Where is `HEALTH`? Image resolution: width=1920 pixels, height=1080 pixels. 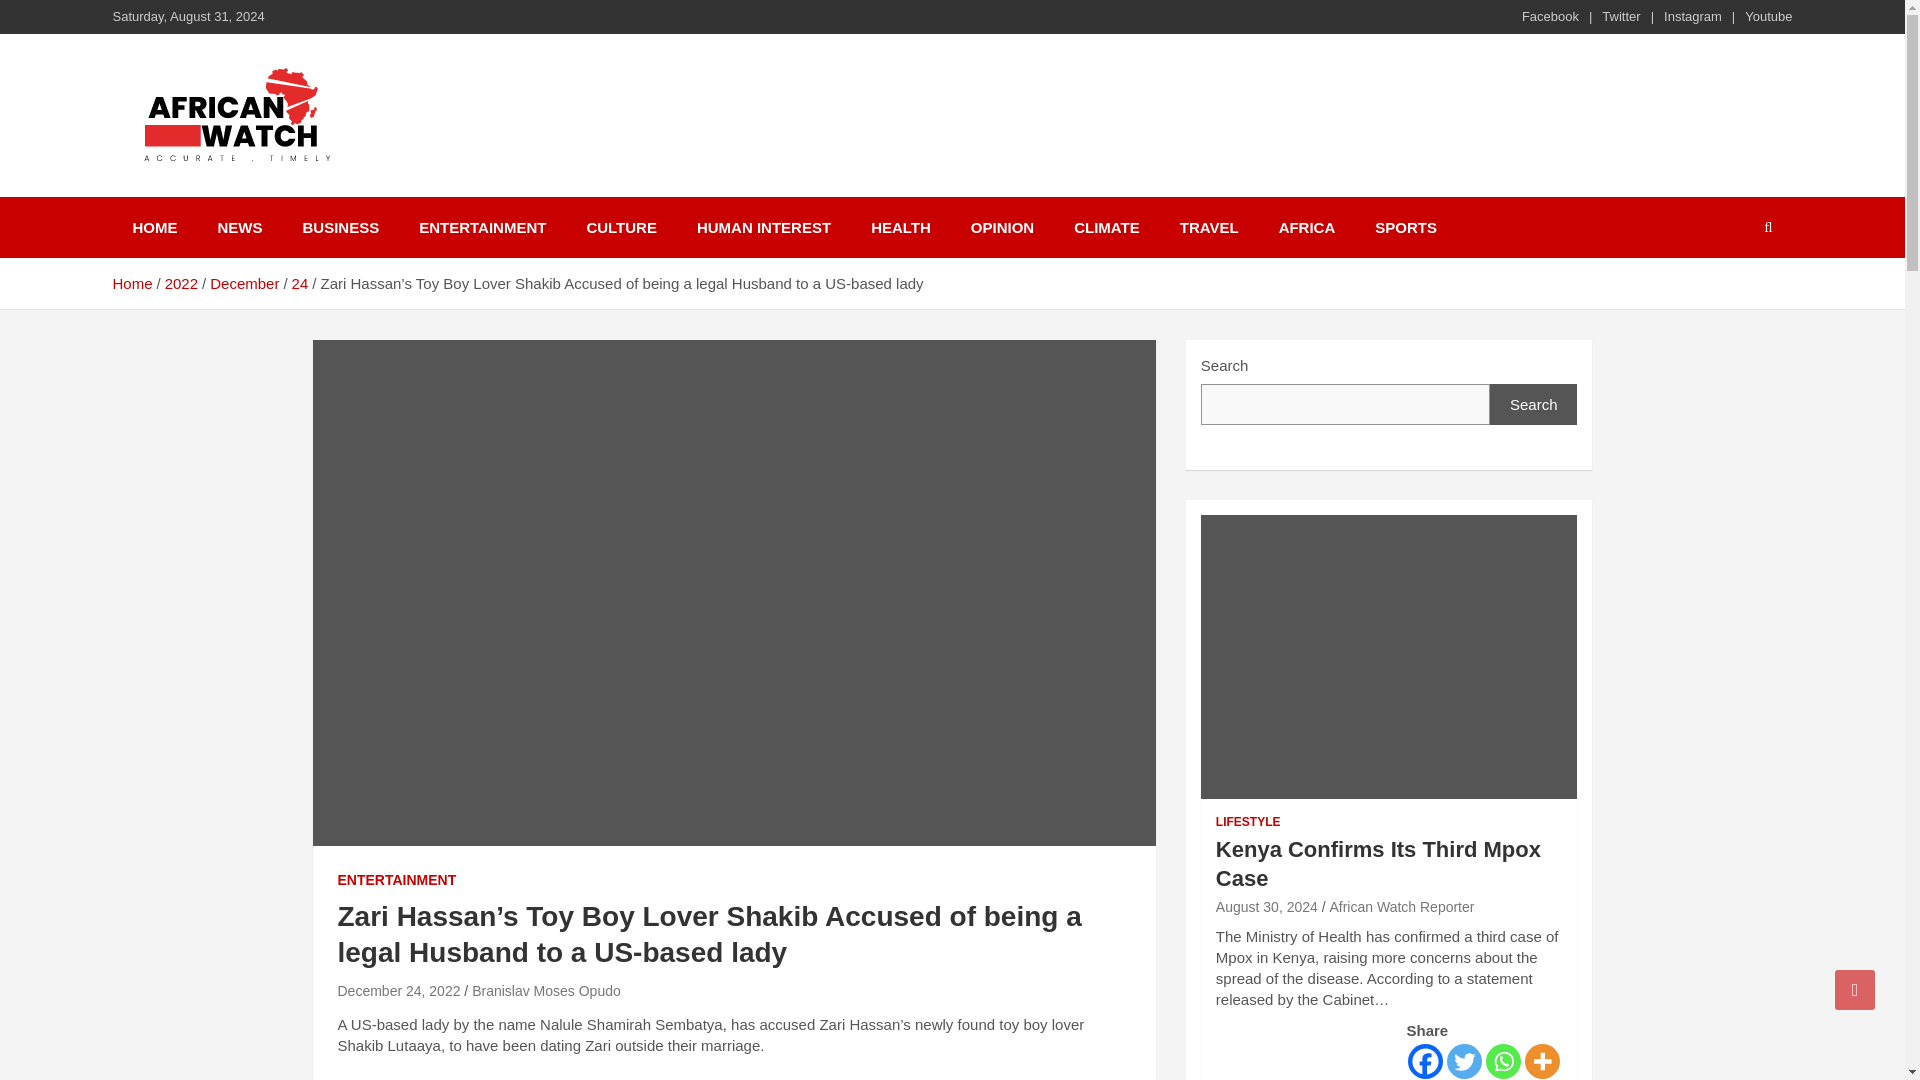 HEALTH is located at coordinates (900, 227).